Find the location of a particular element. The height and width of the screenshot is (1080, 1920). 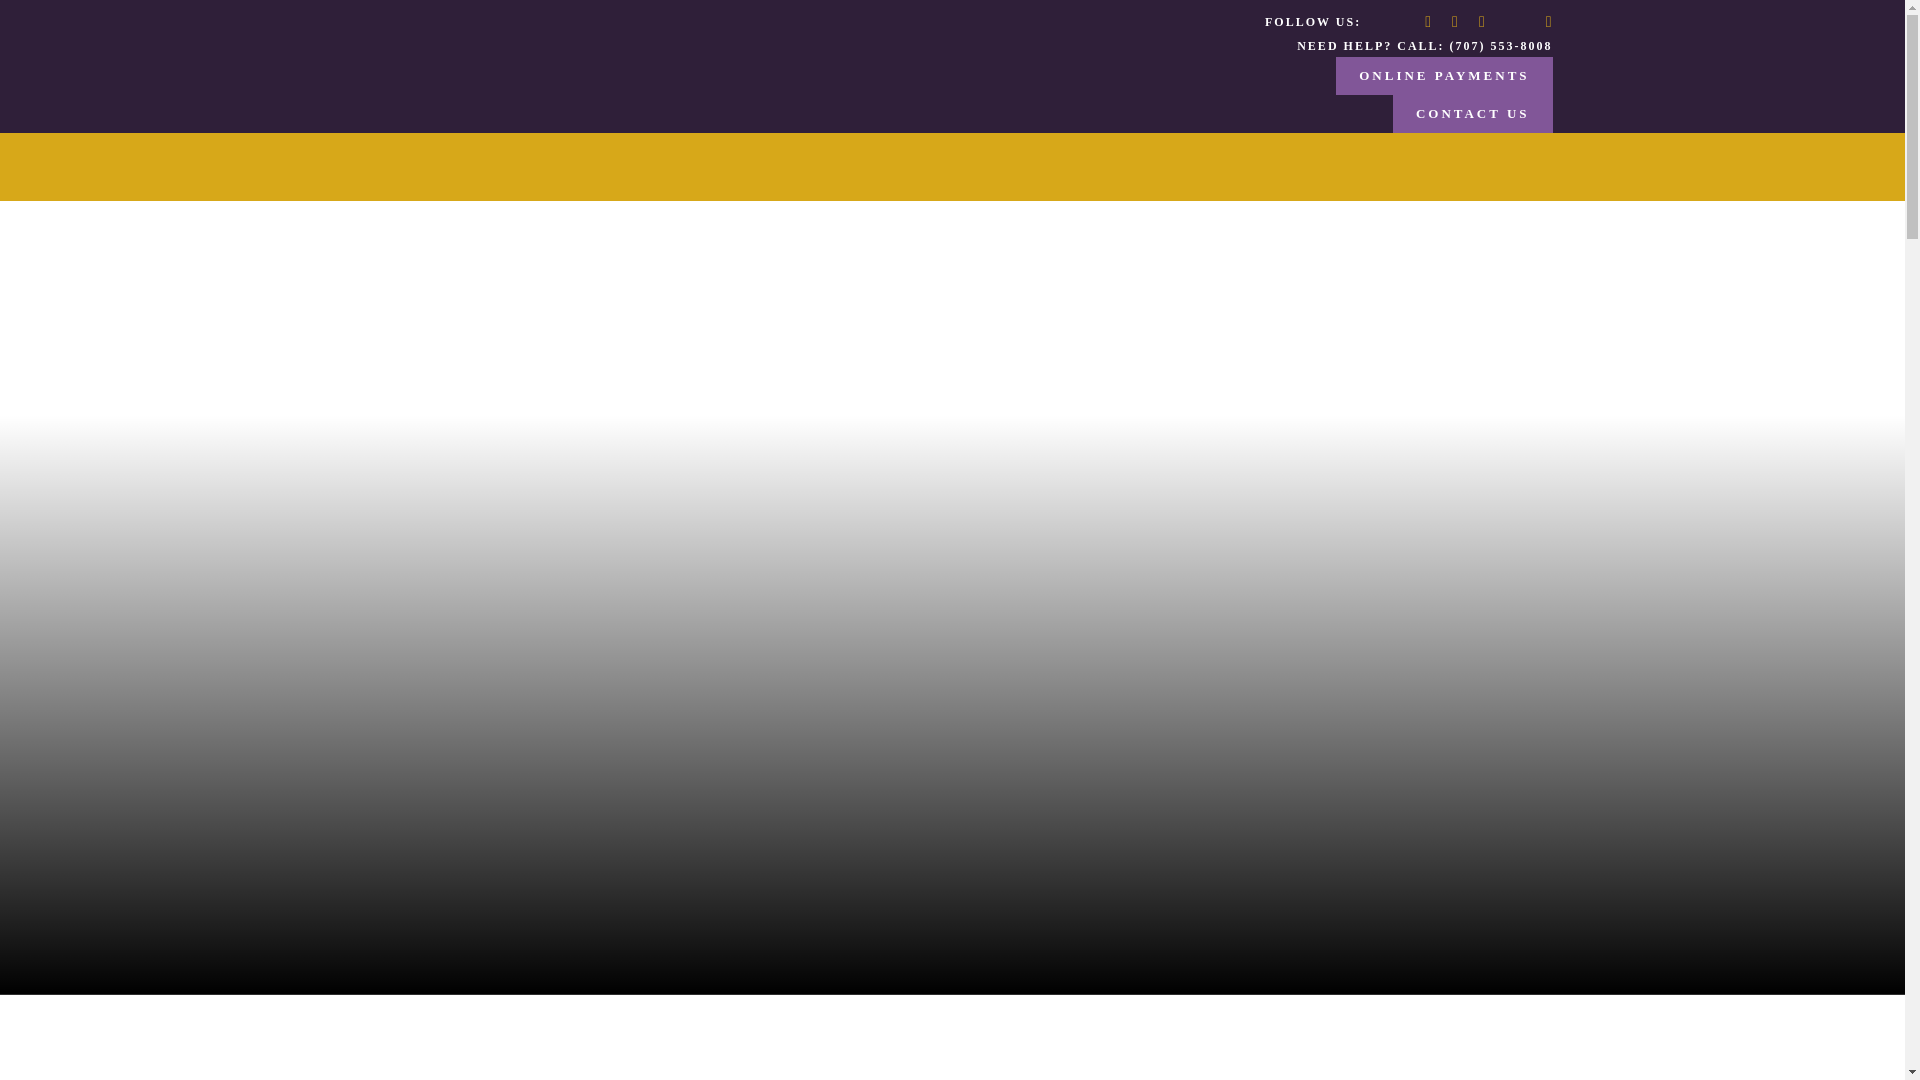

CONTACT US is located at coordinates (1473, 114).